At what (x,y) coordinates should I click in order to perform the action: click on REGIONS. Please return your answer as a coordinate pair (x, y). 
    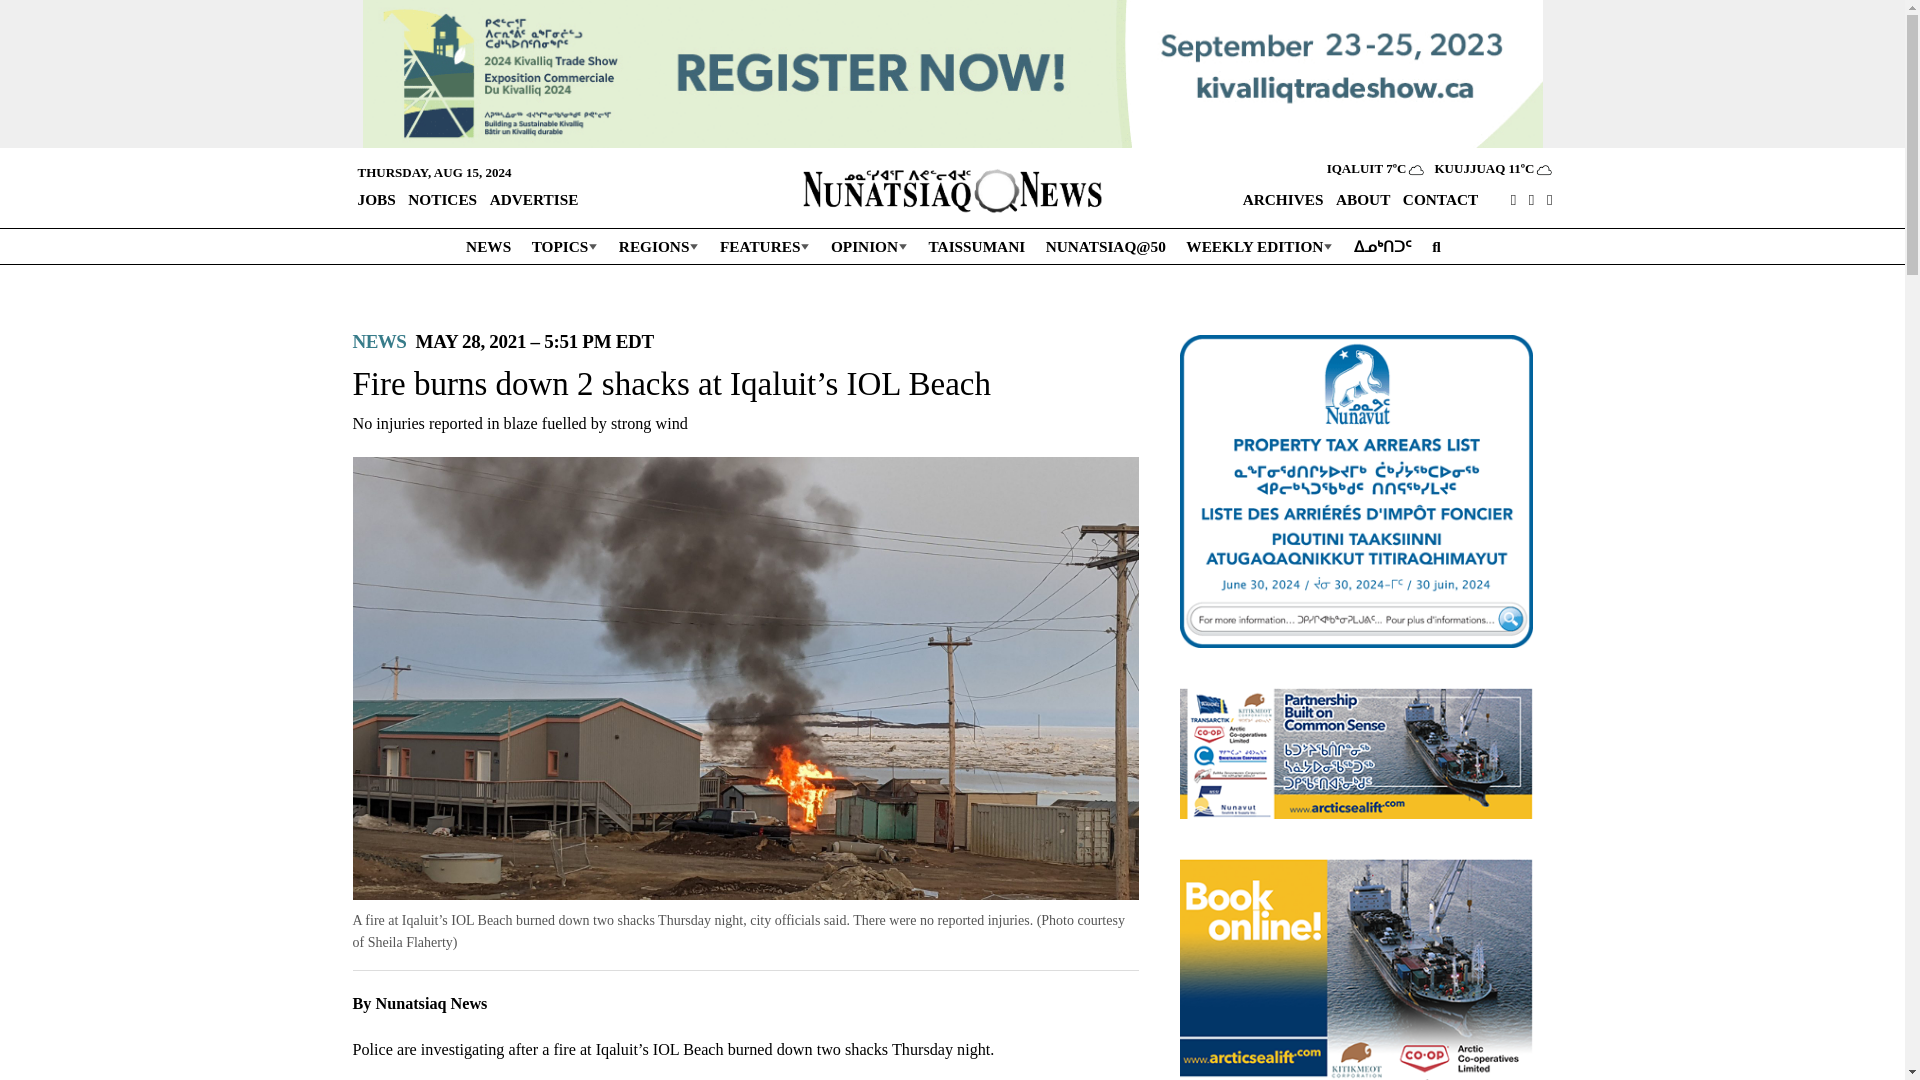
    Looking at the image, I should click on (658, 245).